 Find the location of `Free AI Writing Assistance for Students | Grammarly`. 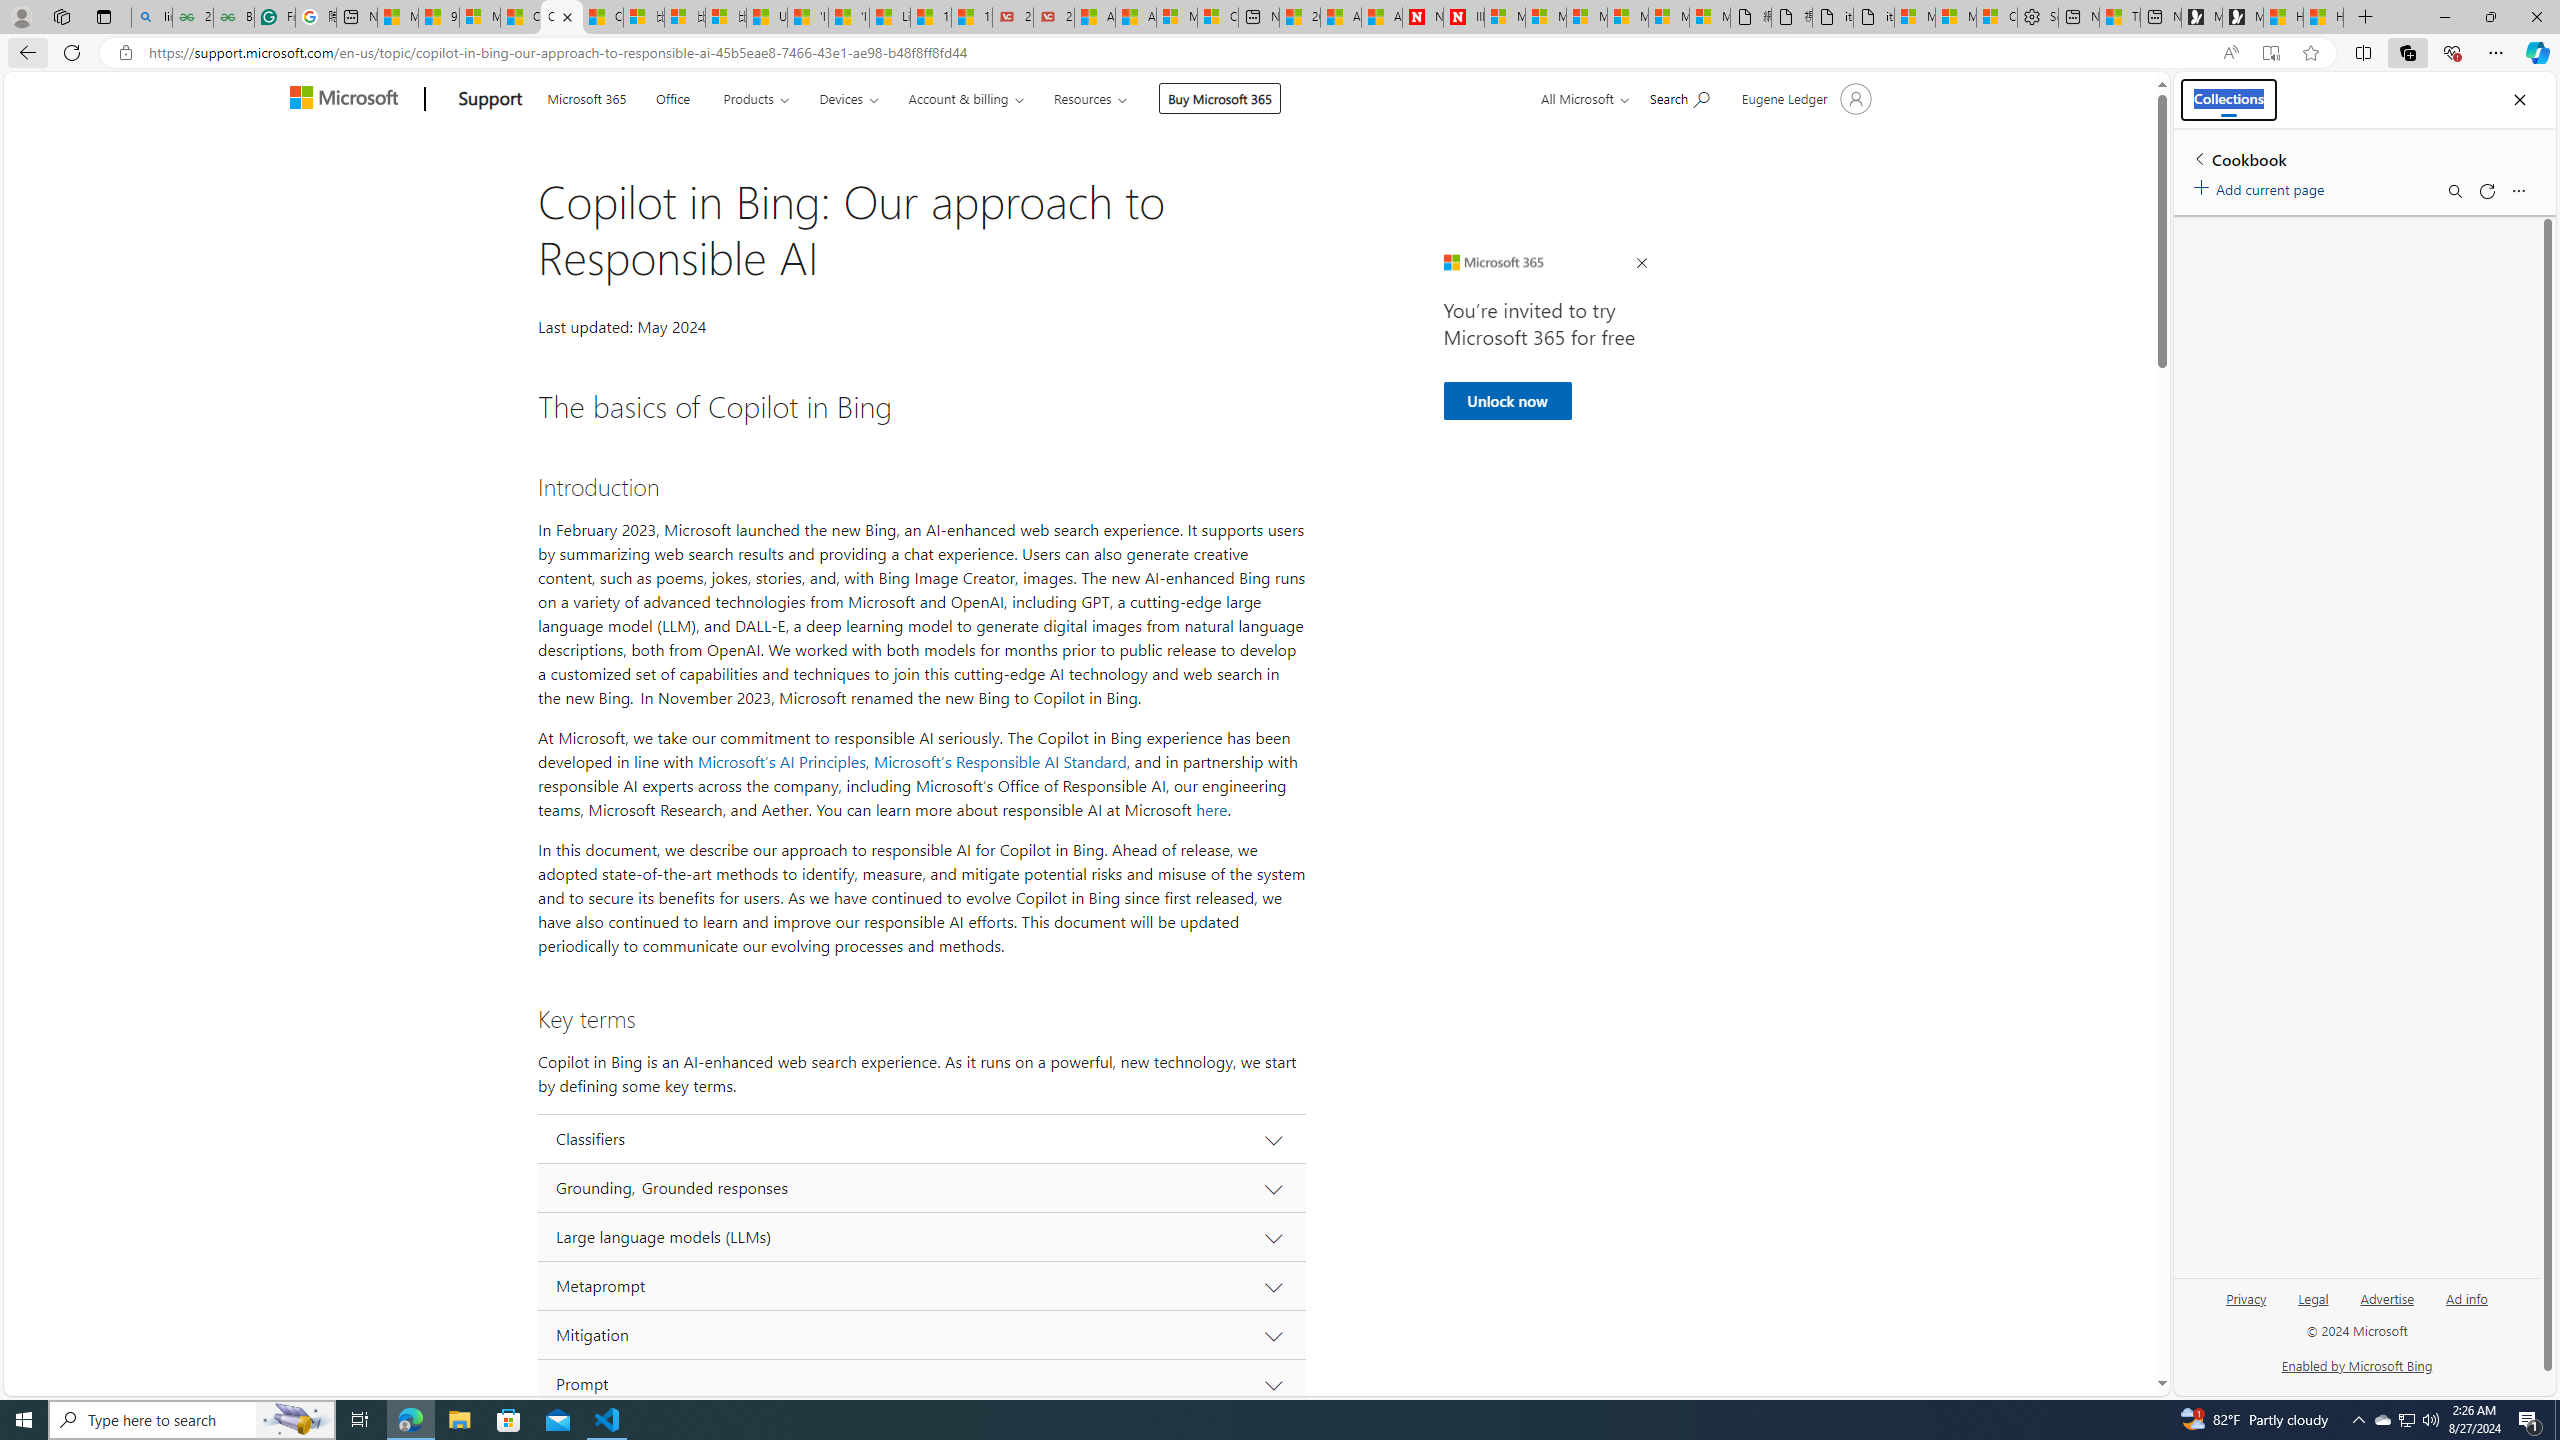

Free AI Writing Assistance for Students | Grammarly is located at coordinates (274, 17).